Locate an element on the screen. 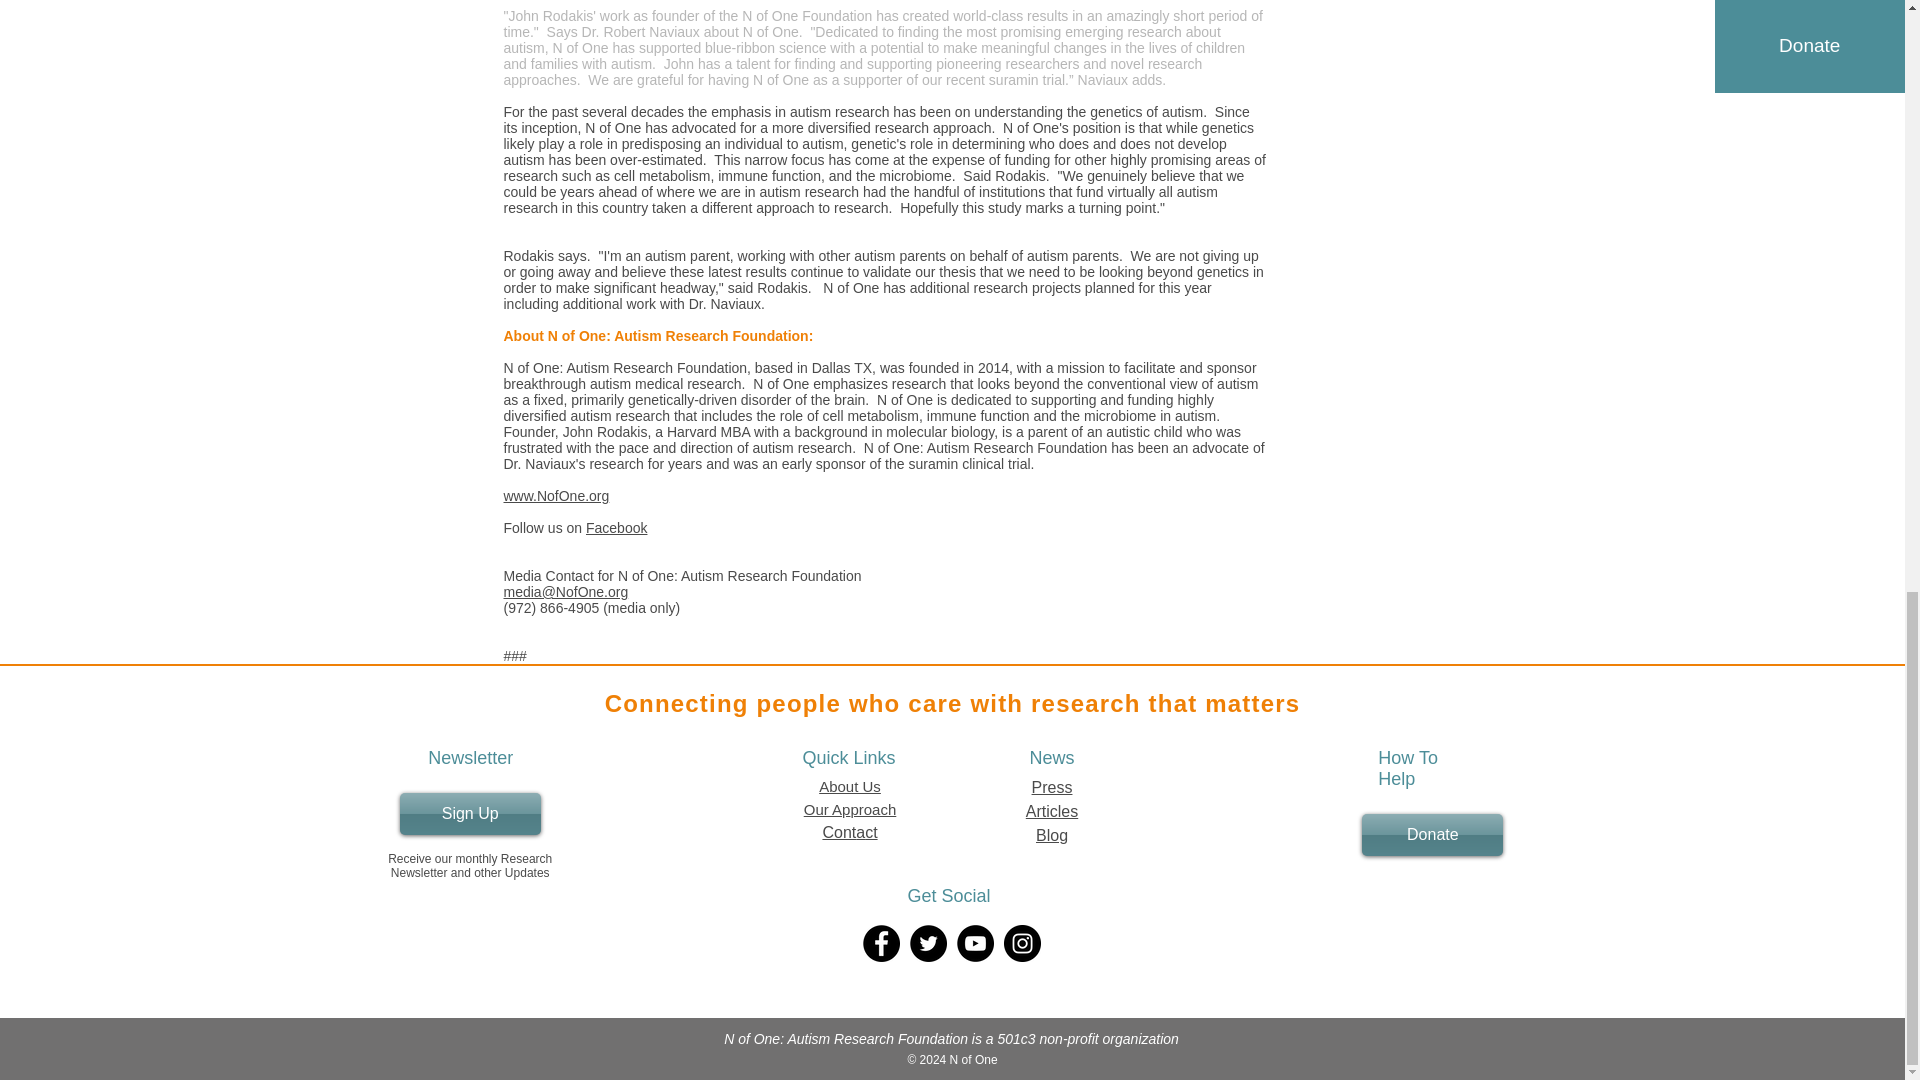  Press is located at coordinates (1052, 786).